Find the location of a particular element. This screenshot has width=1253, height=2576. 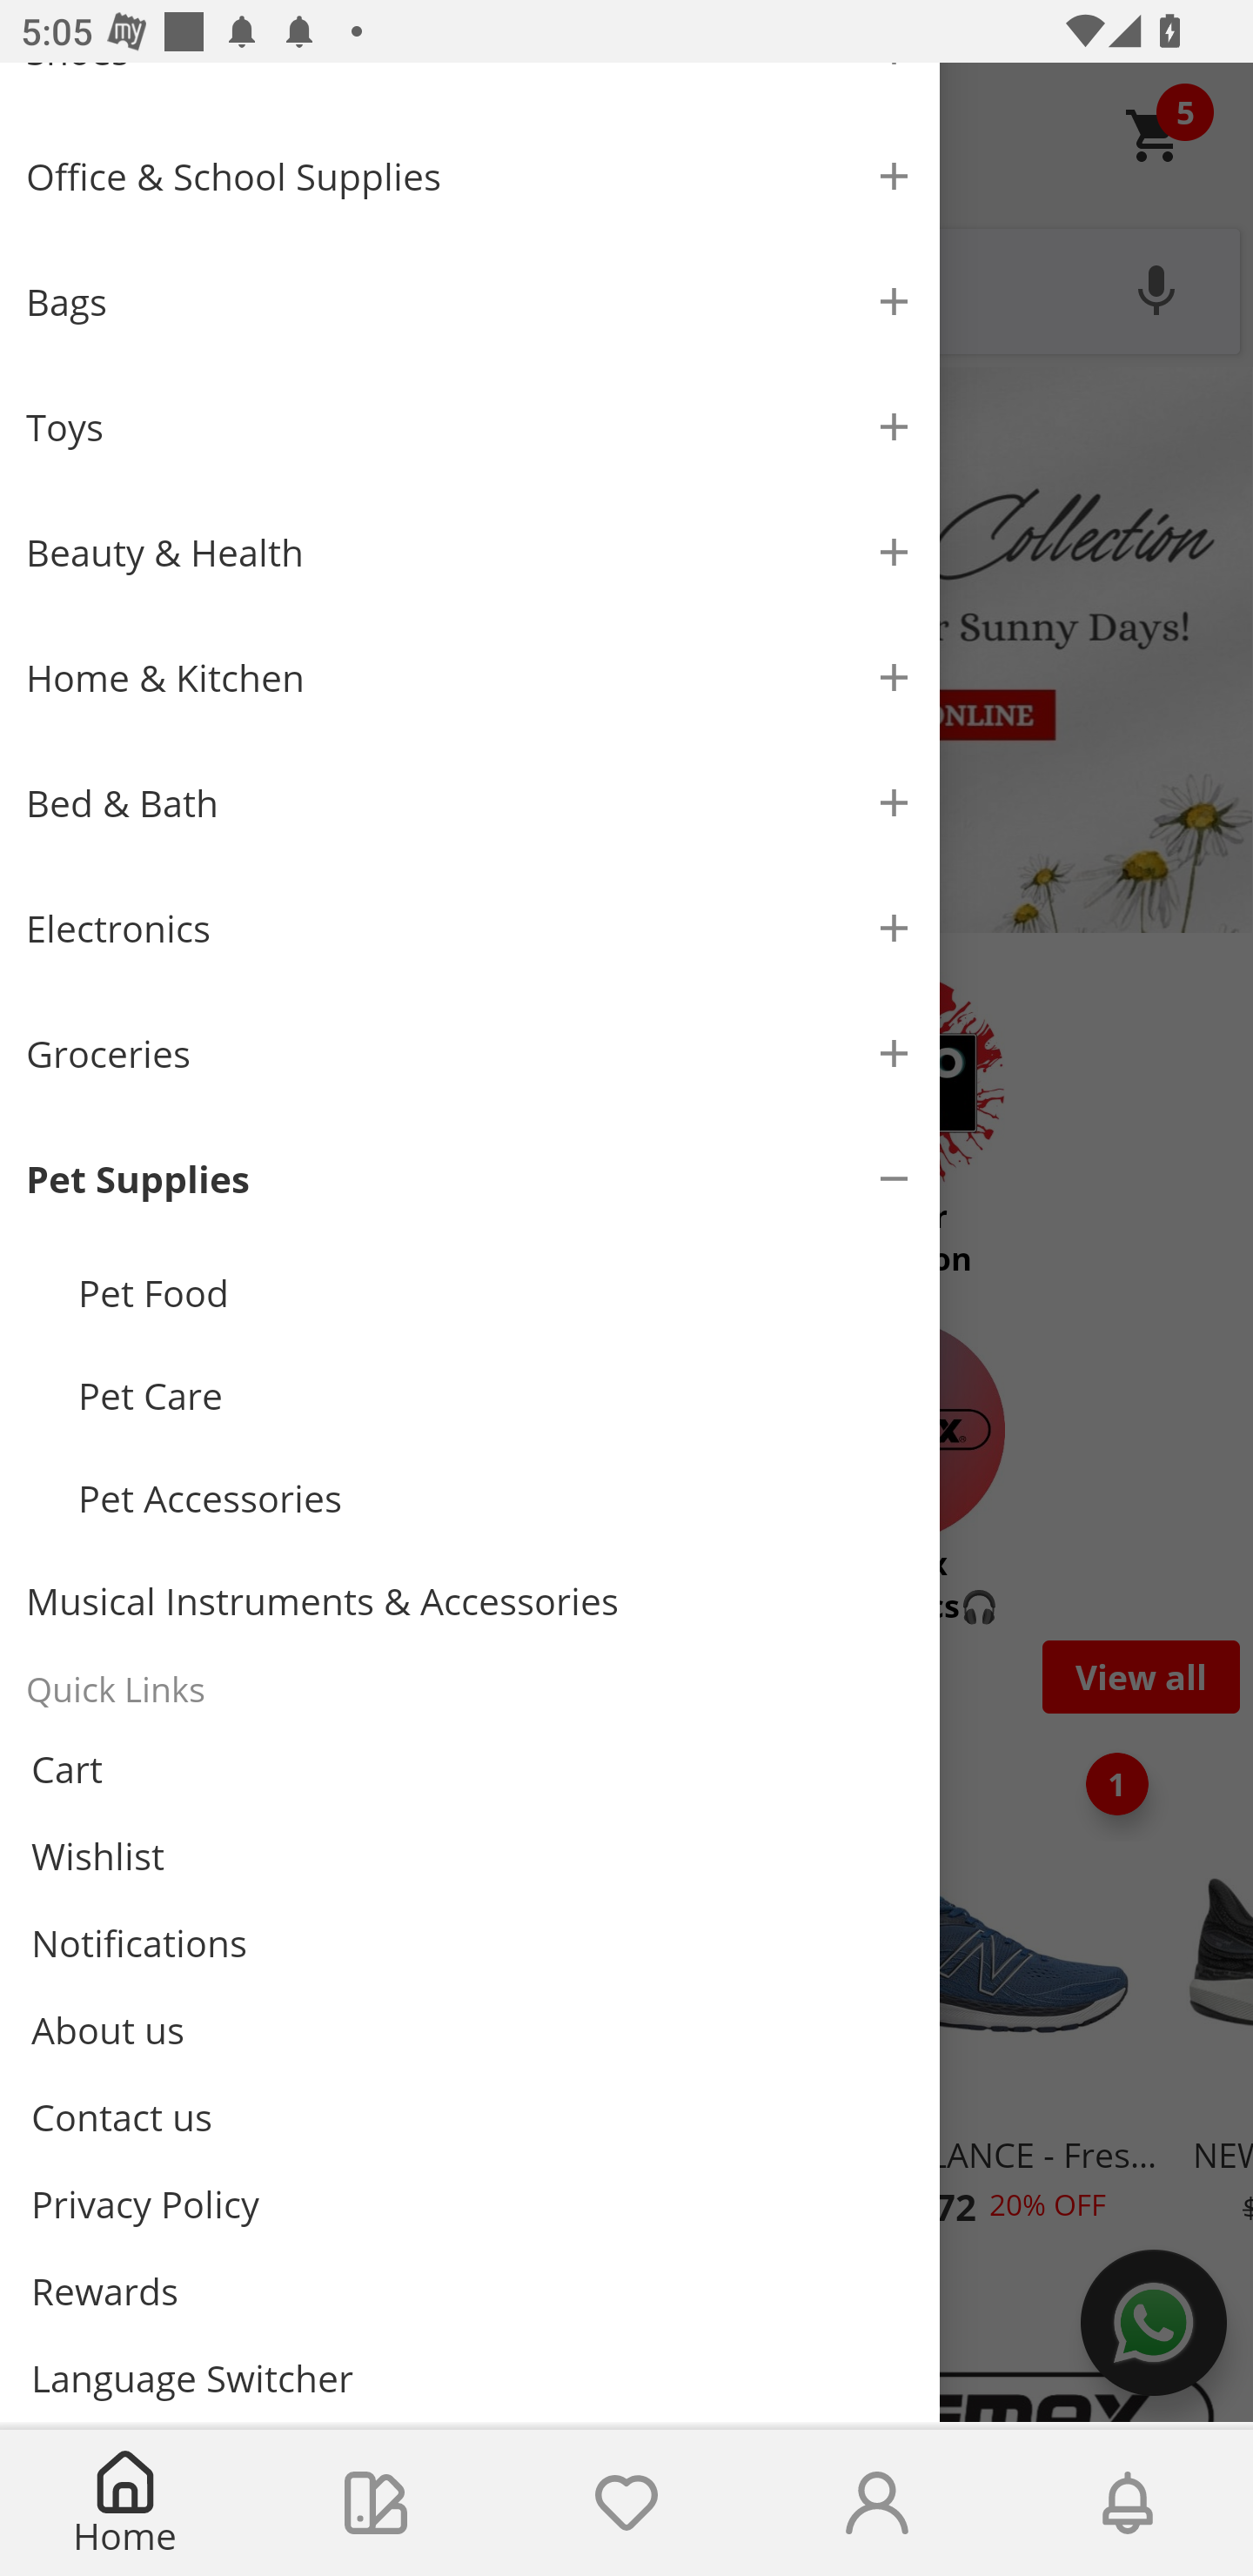

Groceries is located at coordinates (470, 1053).